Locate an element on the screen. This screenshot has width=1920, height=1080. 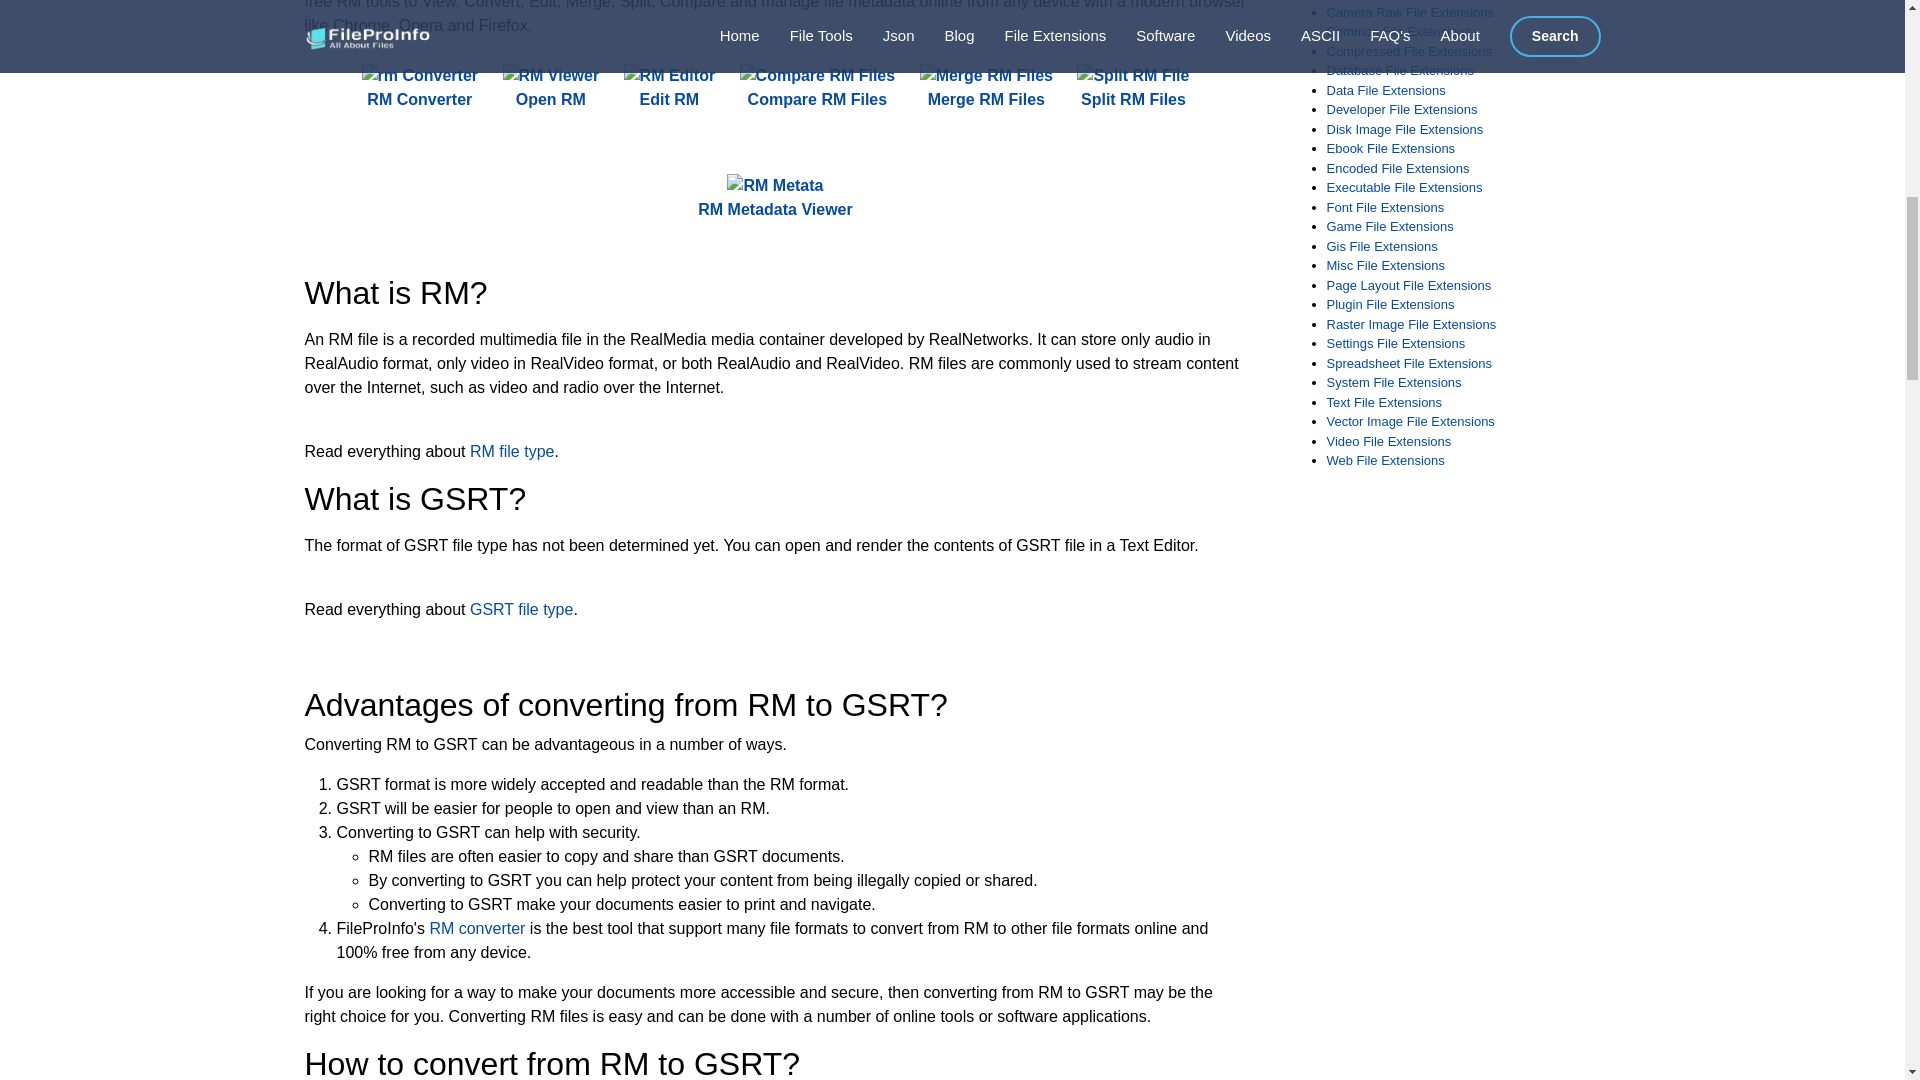
Split RM Files is located at coordinates (1132, 88).